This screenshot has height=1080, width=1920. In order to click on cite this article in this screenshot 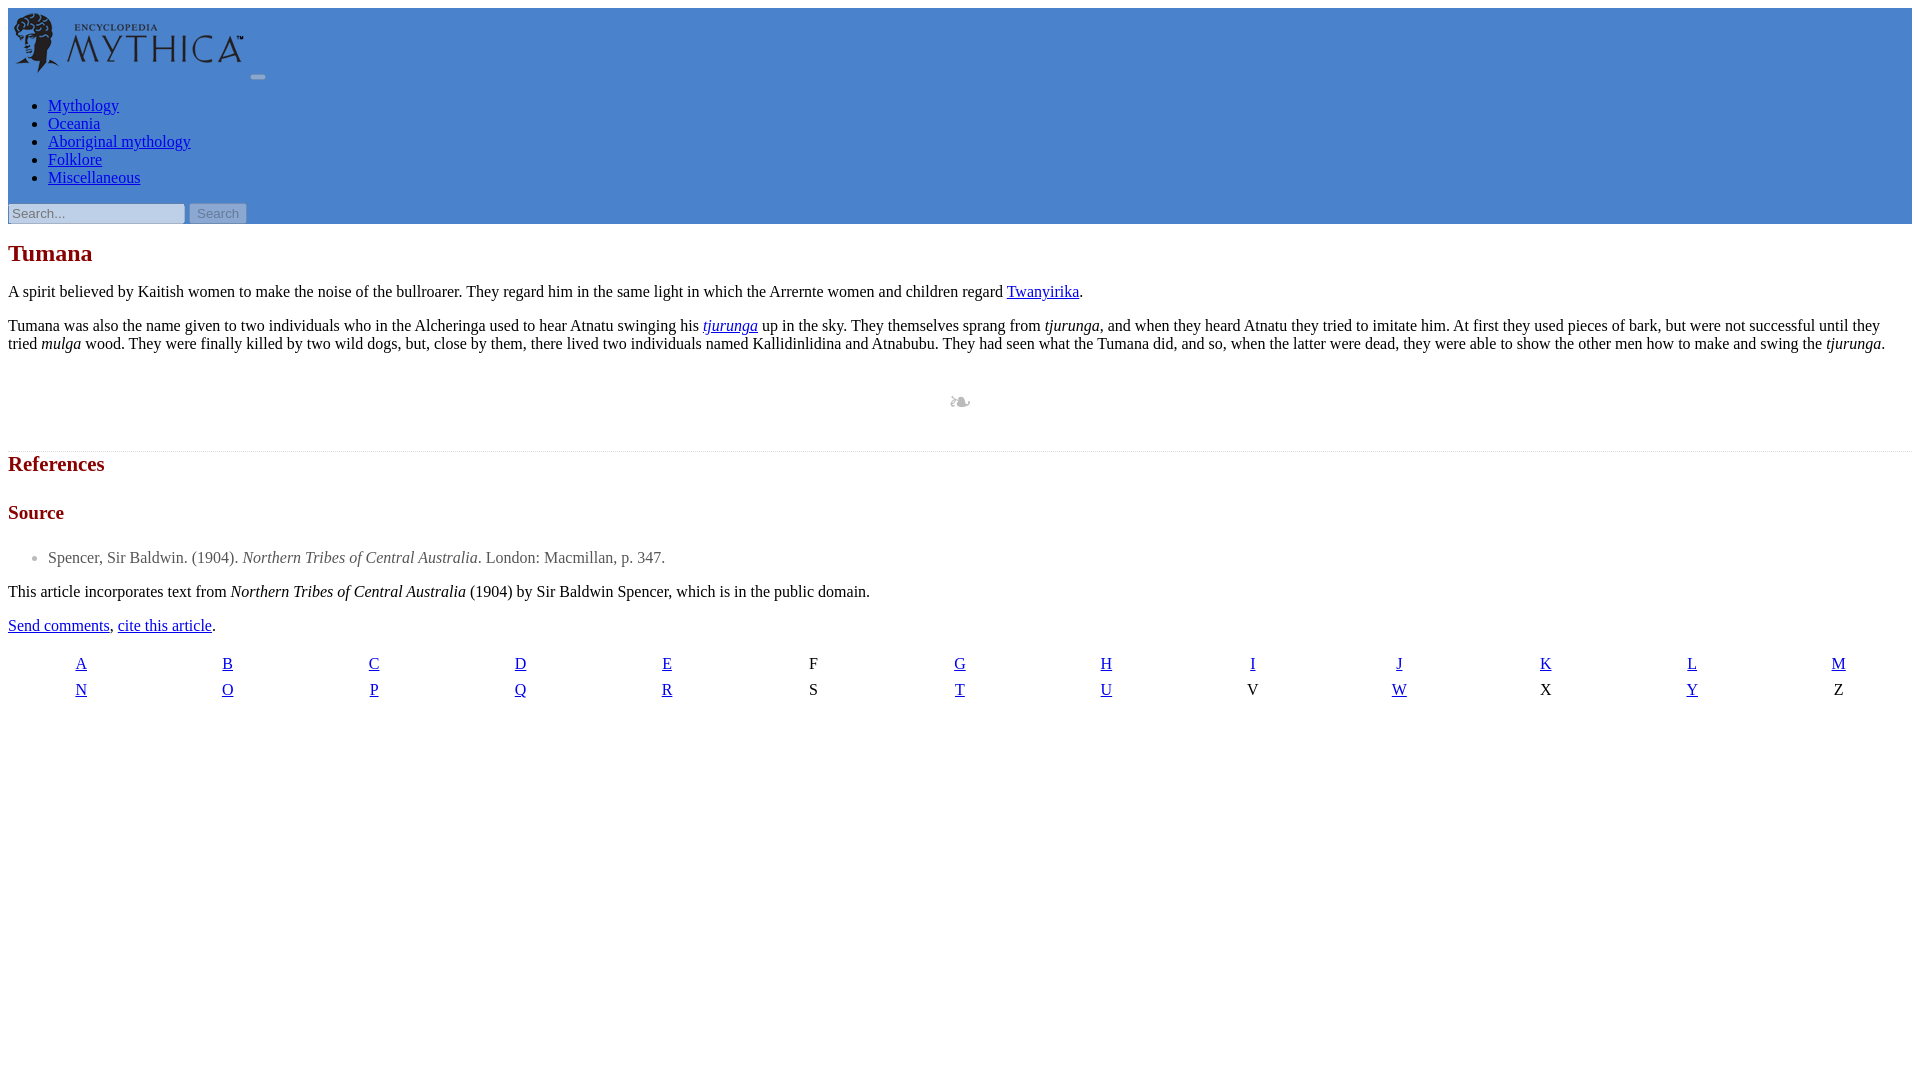, I will do `click(164, 624)`.